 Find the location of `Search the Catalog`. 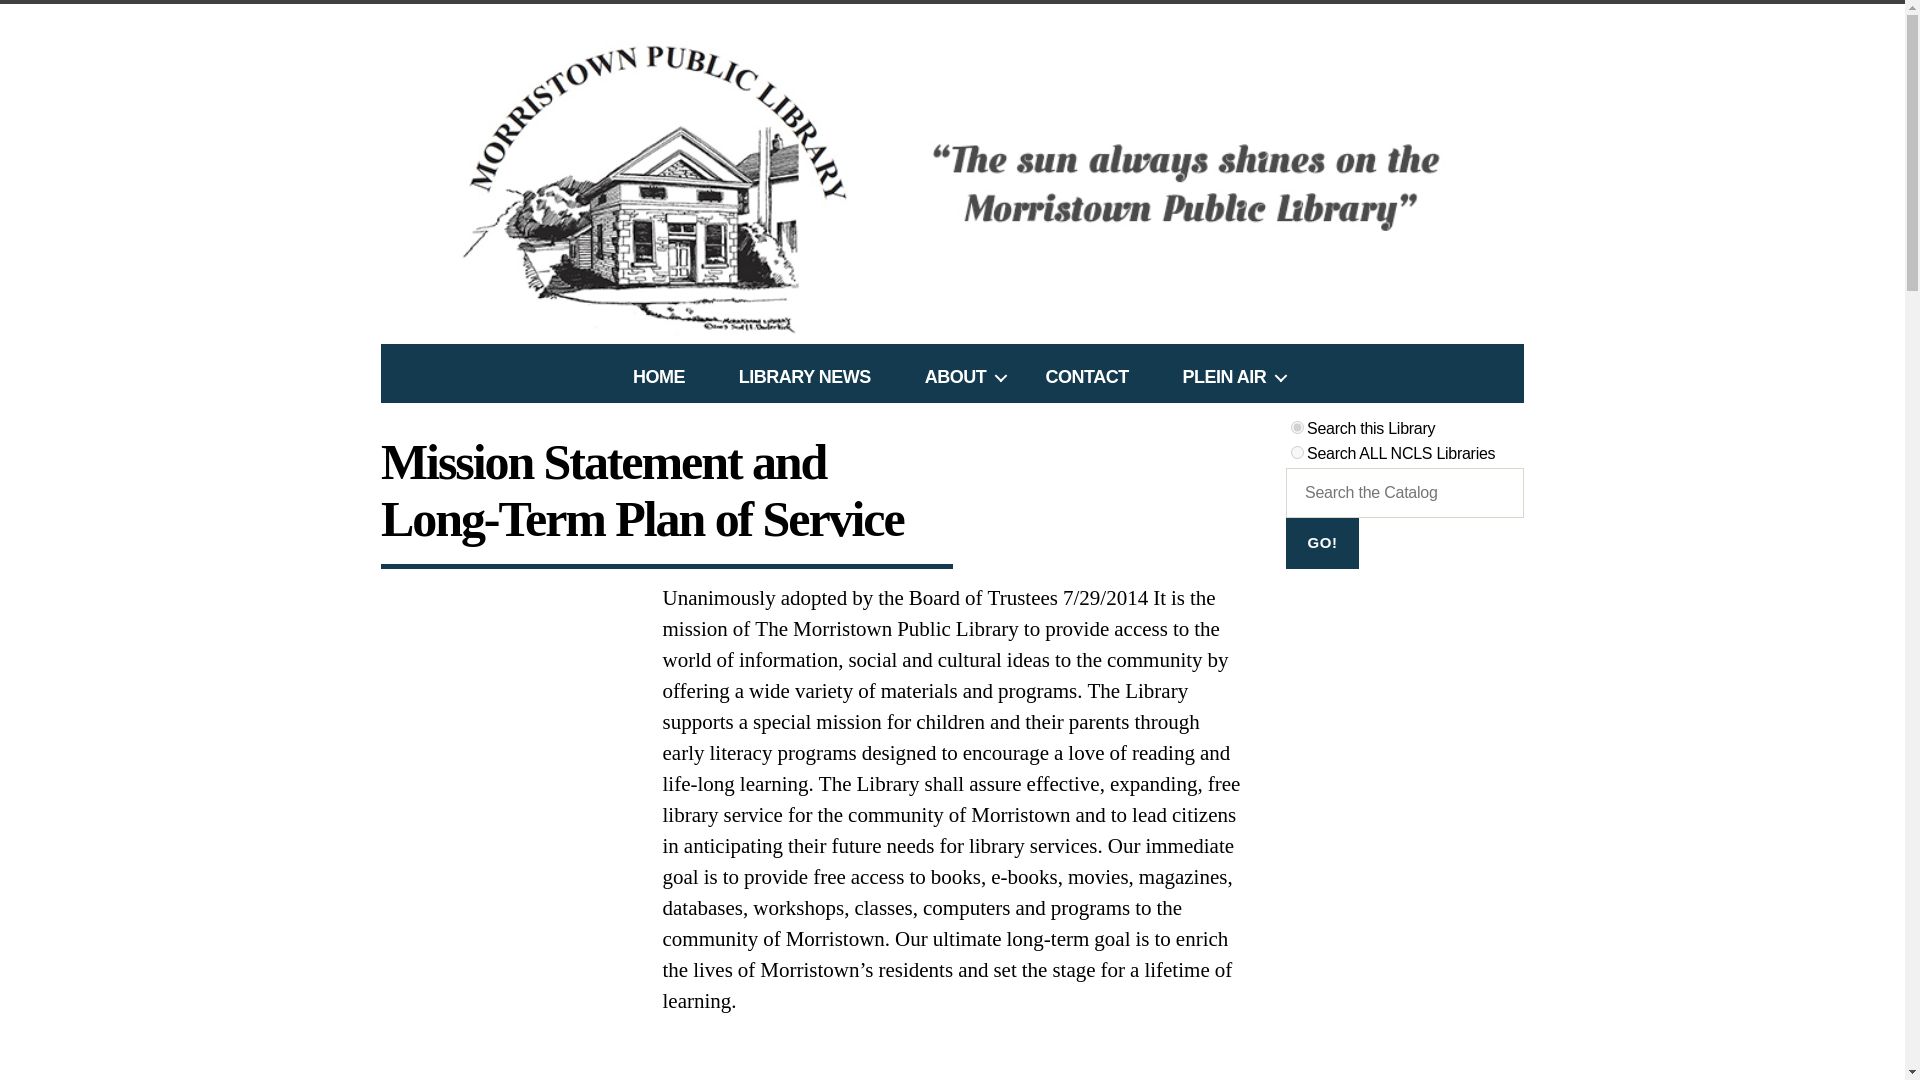

Search the Catalog is located at coordinates (1322, 544).